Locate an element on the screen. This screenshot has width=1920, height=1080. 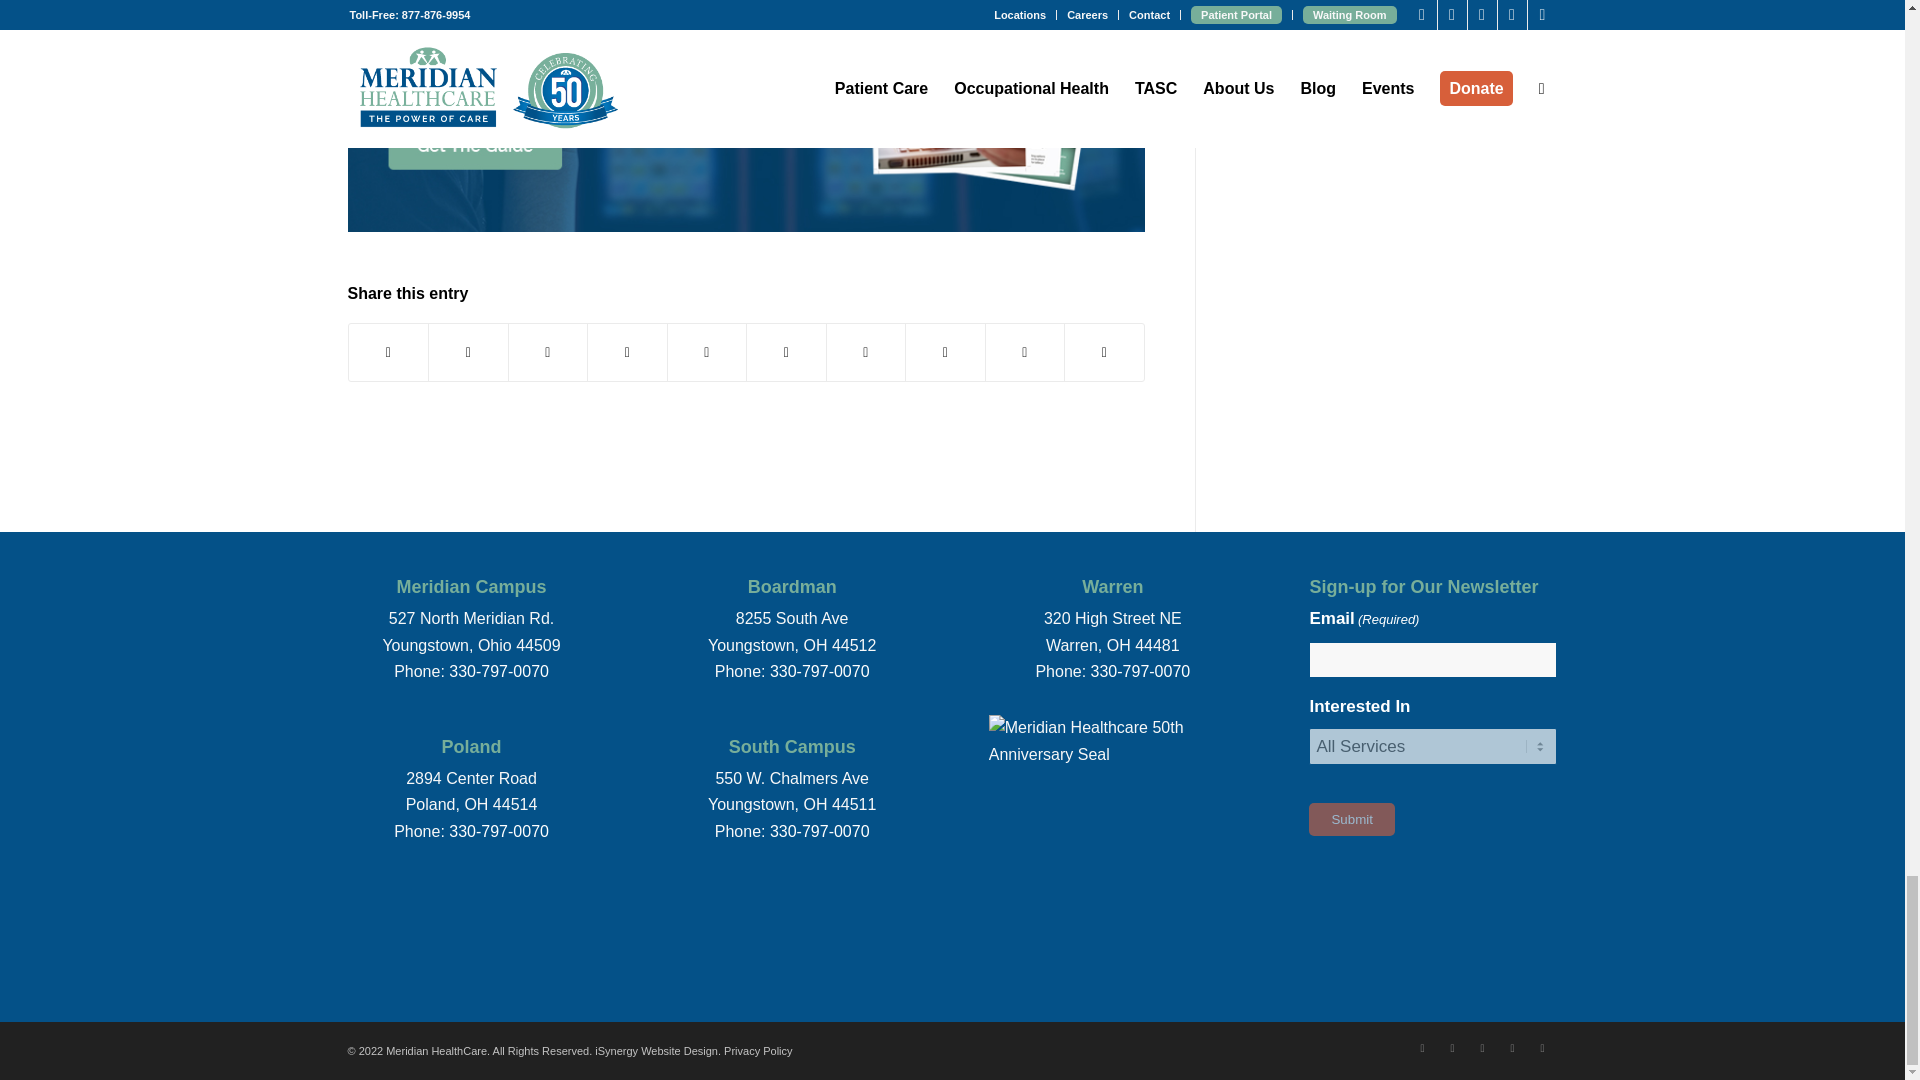
Submit is located at coordinates (1351, 819).